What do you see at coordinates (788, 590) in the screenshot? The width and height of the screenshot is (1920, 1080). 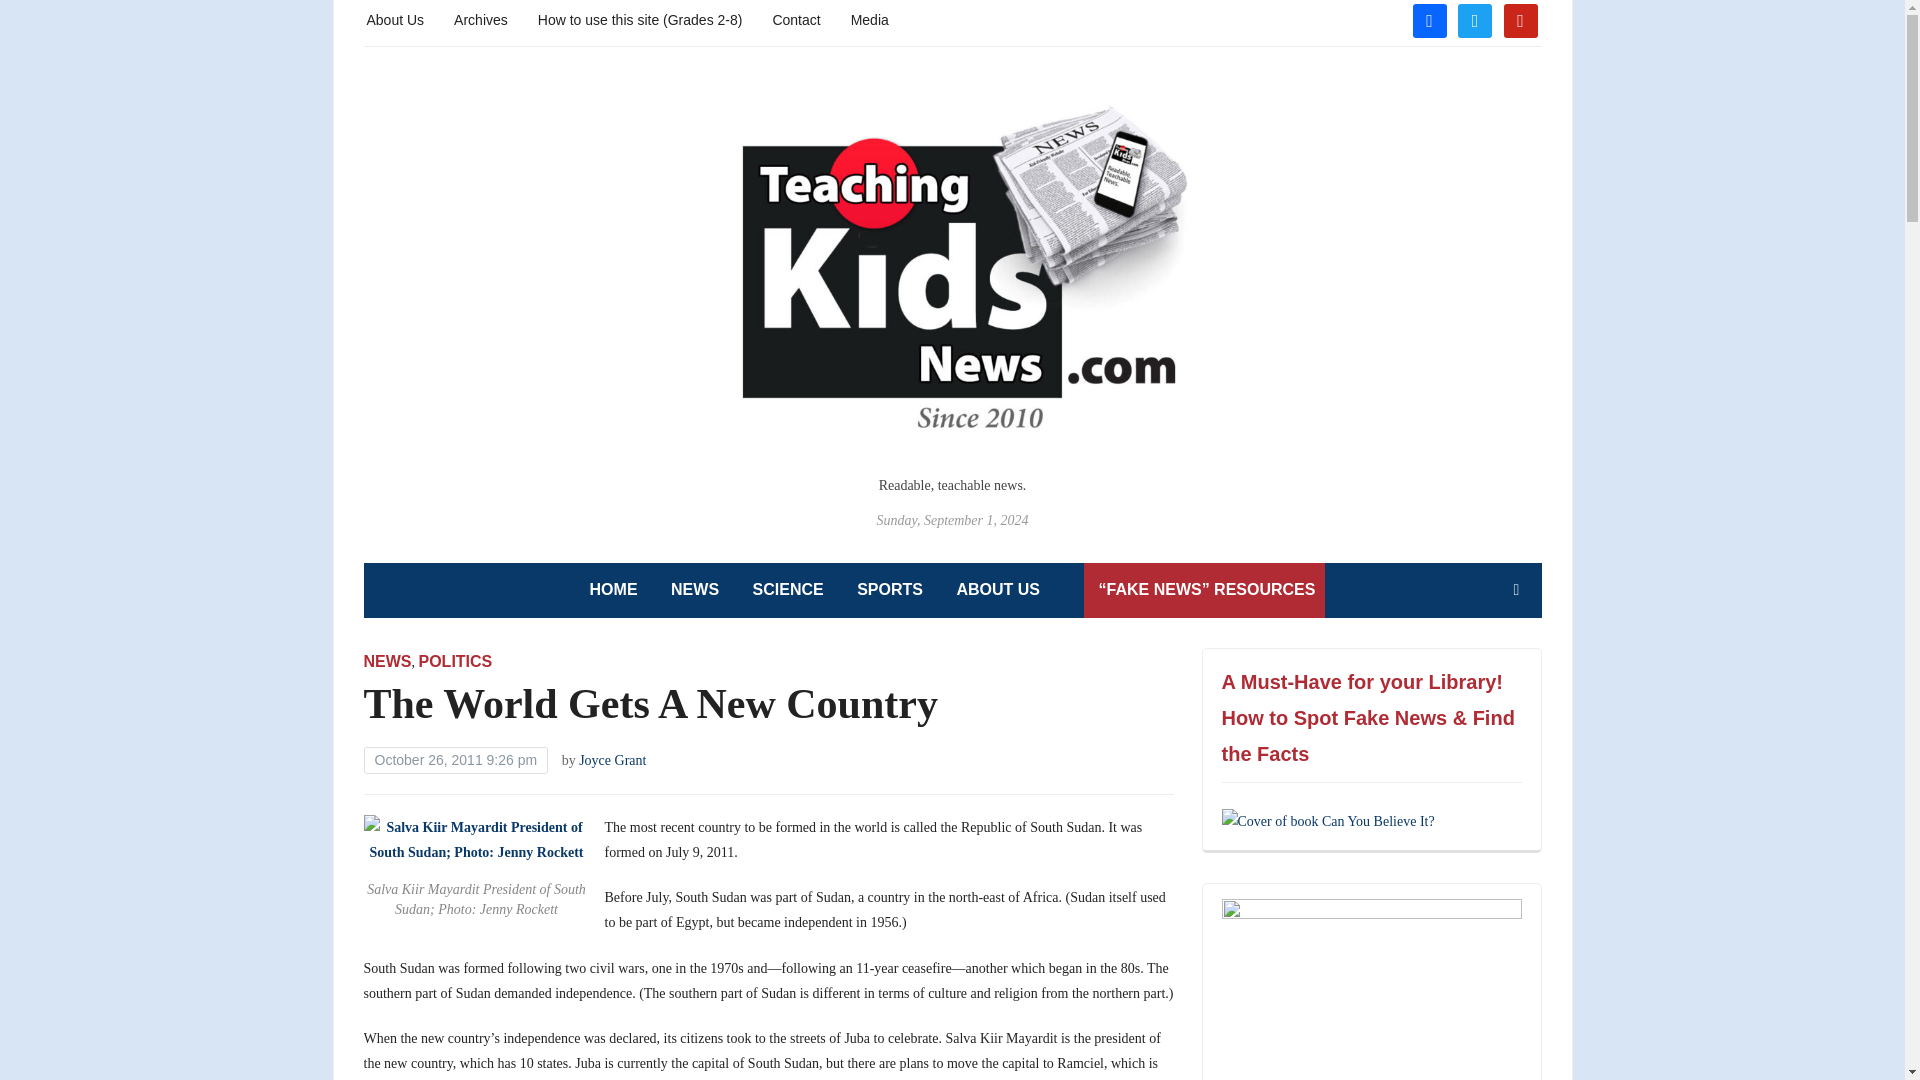 I see `SCIENCE` at bounding box center [788, 590].